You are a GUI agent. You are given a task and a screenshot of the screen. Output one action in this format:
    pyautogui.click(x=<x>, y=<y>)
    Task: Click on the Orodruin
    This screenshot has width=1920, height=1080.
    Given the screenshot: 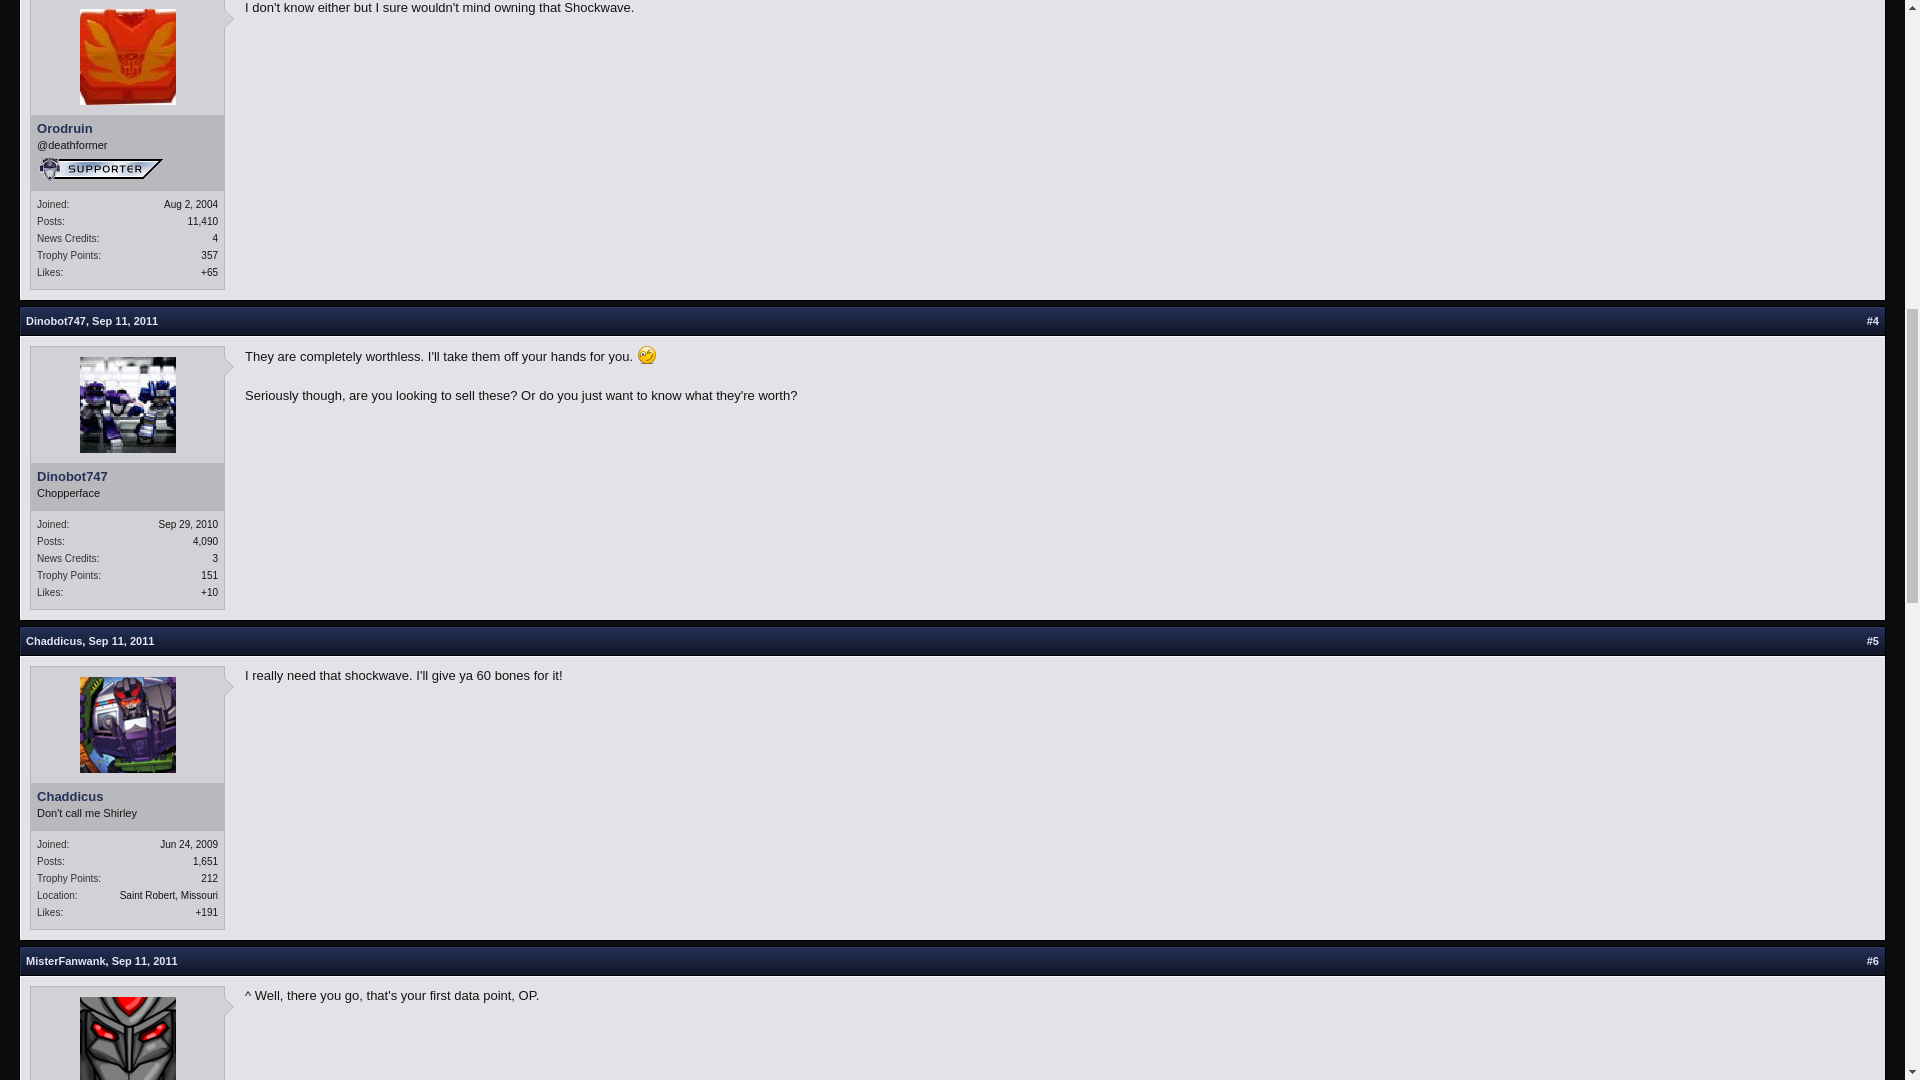 What is the action you would take?
    pyautogui.click(x=127, y=128)
    